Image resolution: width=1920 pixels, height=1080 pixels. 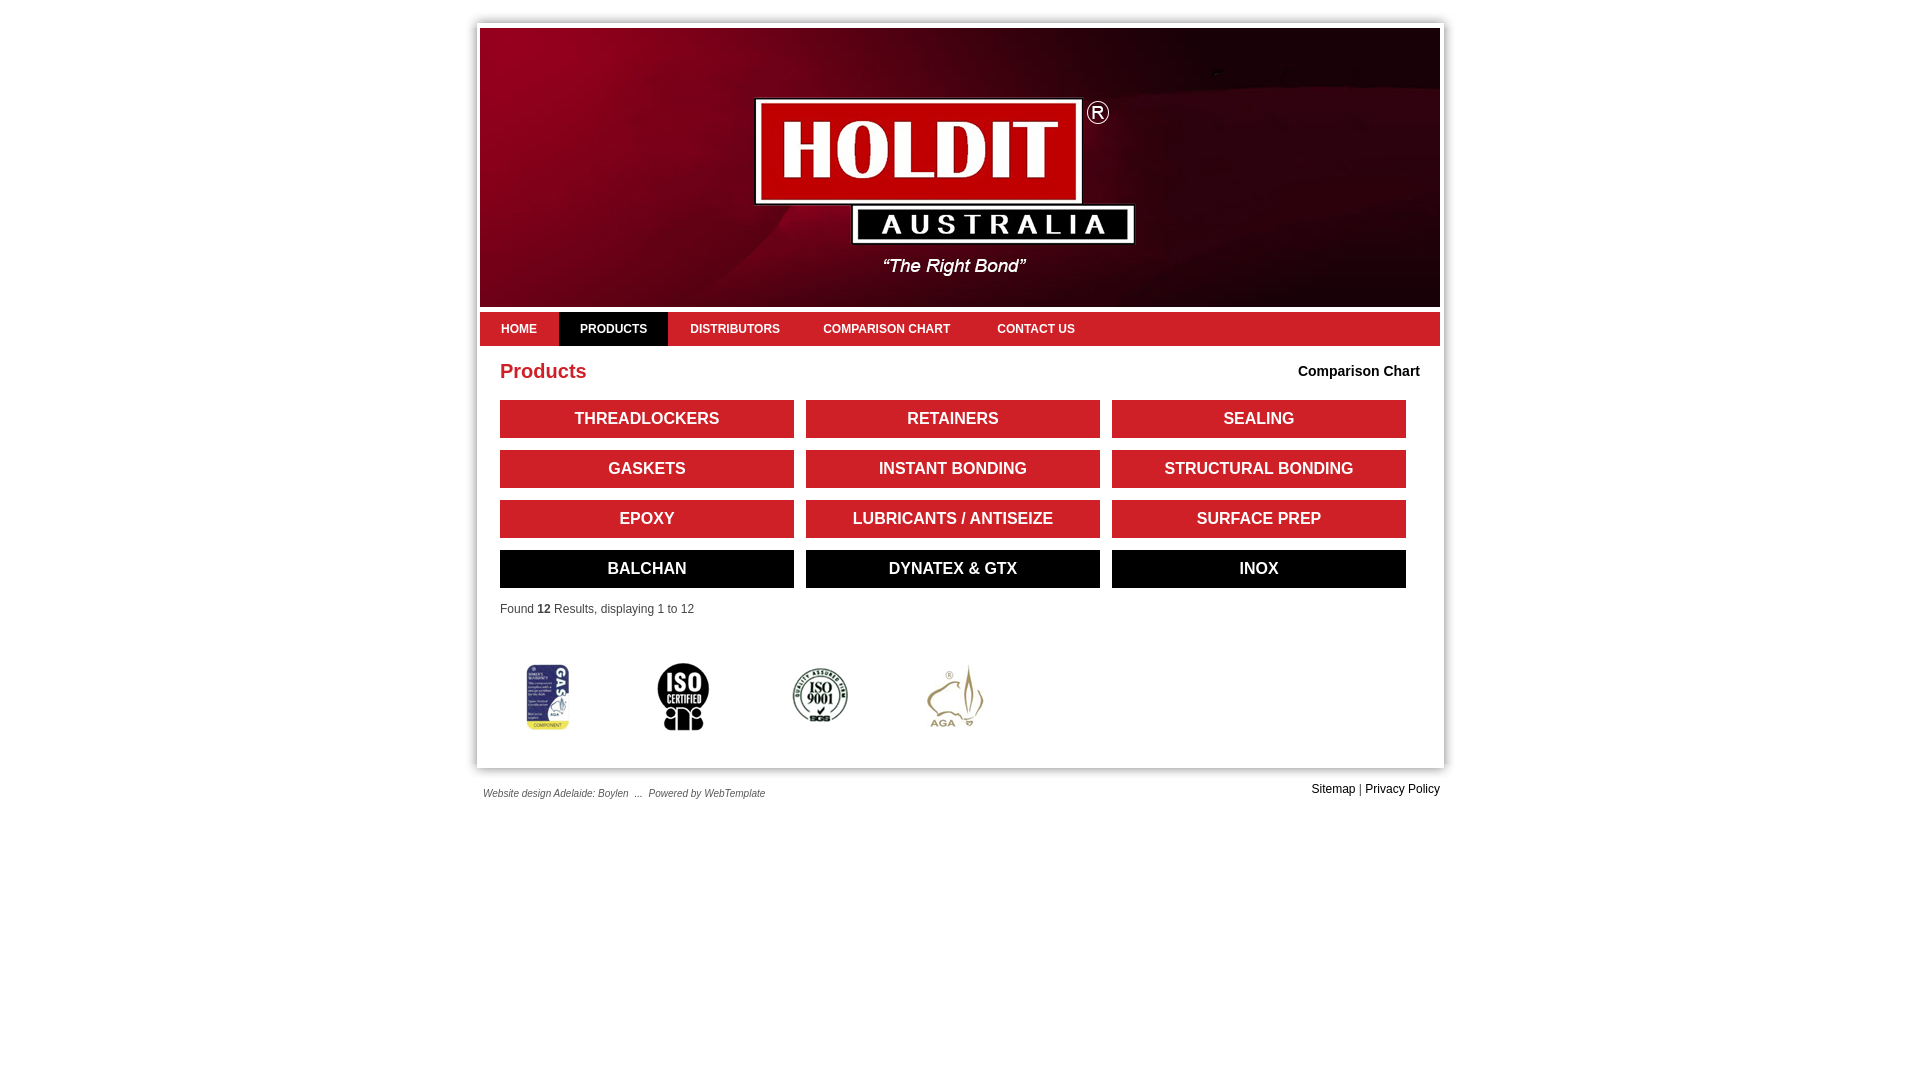 I want to click on HOME, so click(x=519, y=328).